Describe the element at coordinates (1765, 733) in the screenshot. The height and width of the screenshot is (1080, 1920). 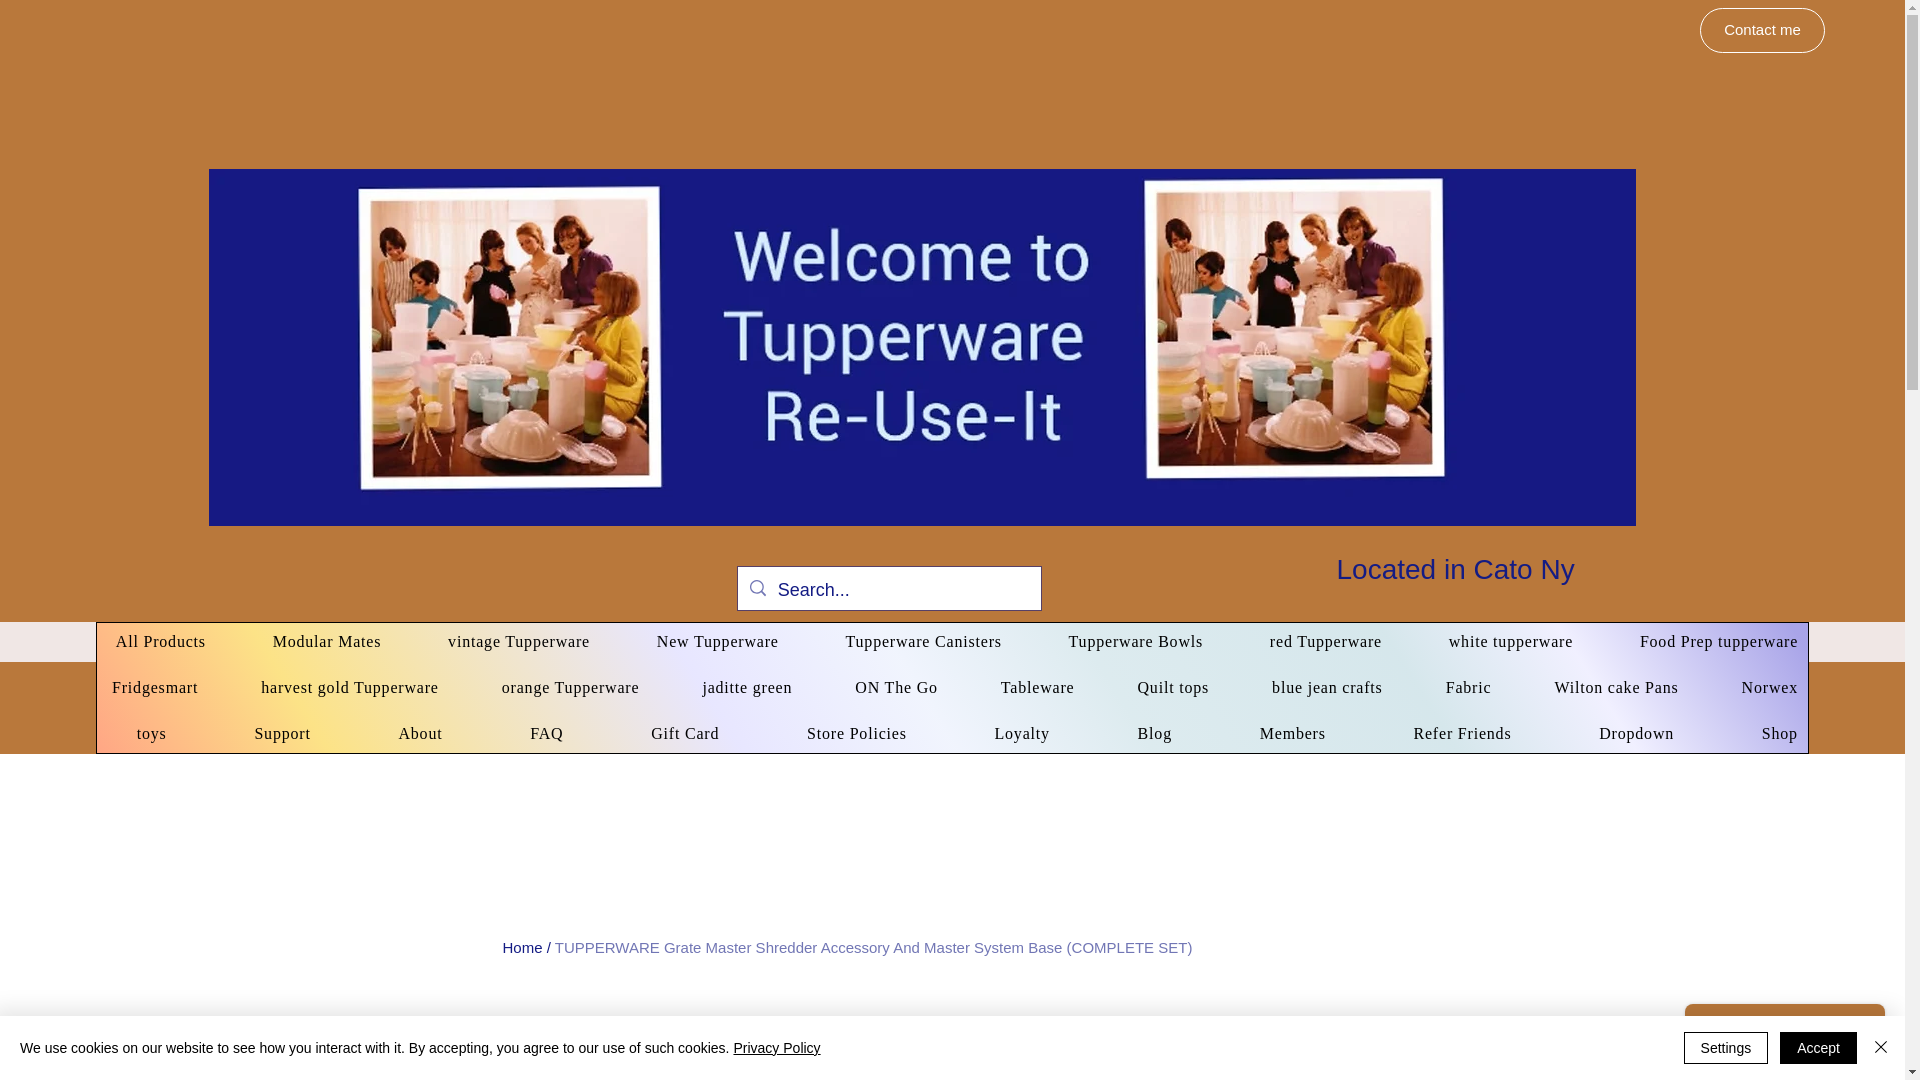
I see `Shop` at that location.